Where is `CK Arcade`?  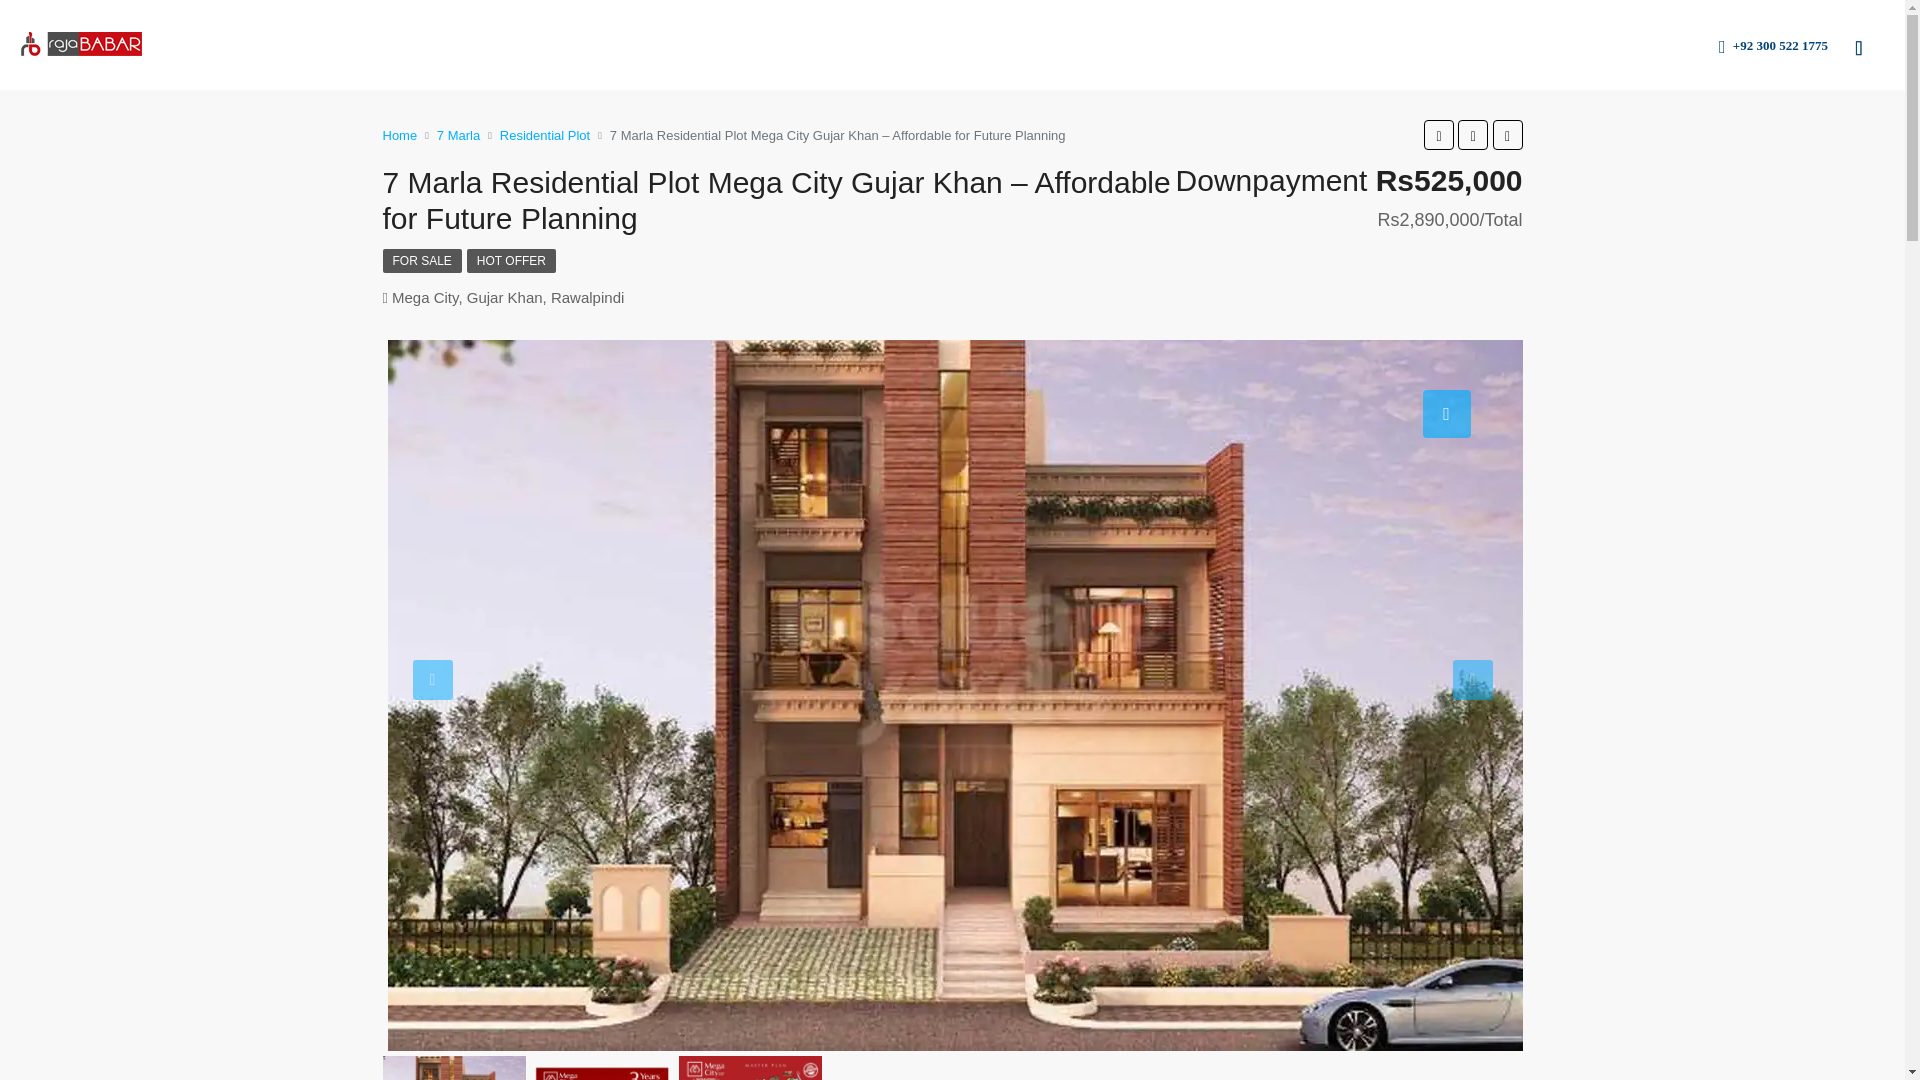 CK Arcade is located at coordinates (1143, 44).